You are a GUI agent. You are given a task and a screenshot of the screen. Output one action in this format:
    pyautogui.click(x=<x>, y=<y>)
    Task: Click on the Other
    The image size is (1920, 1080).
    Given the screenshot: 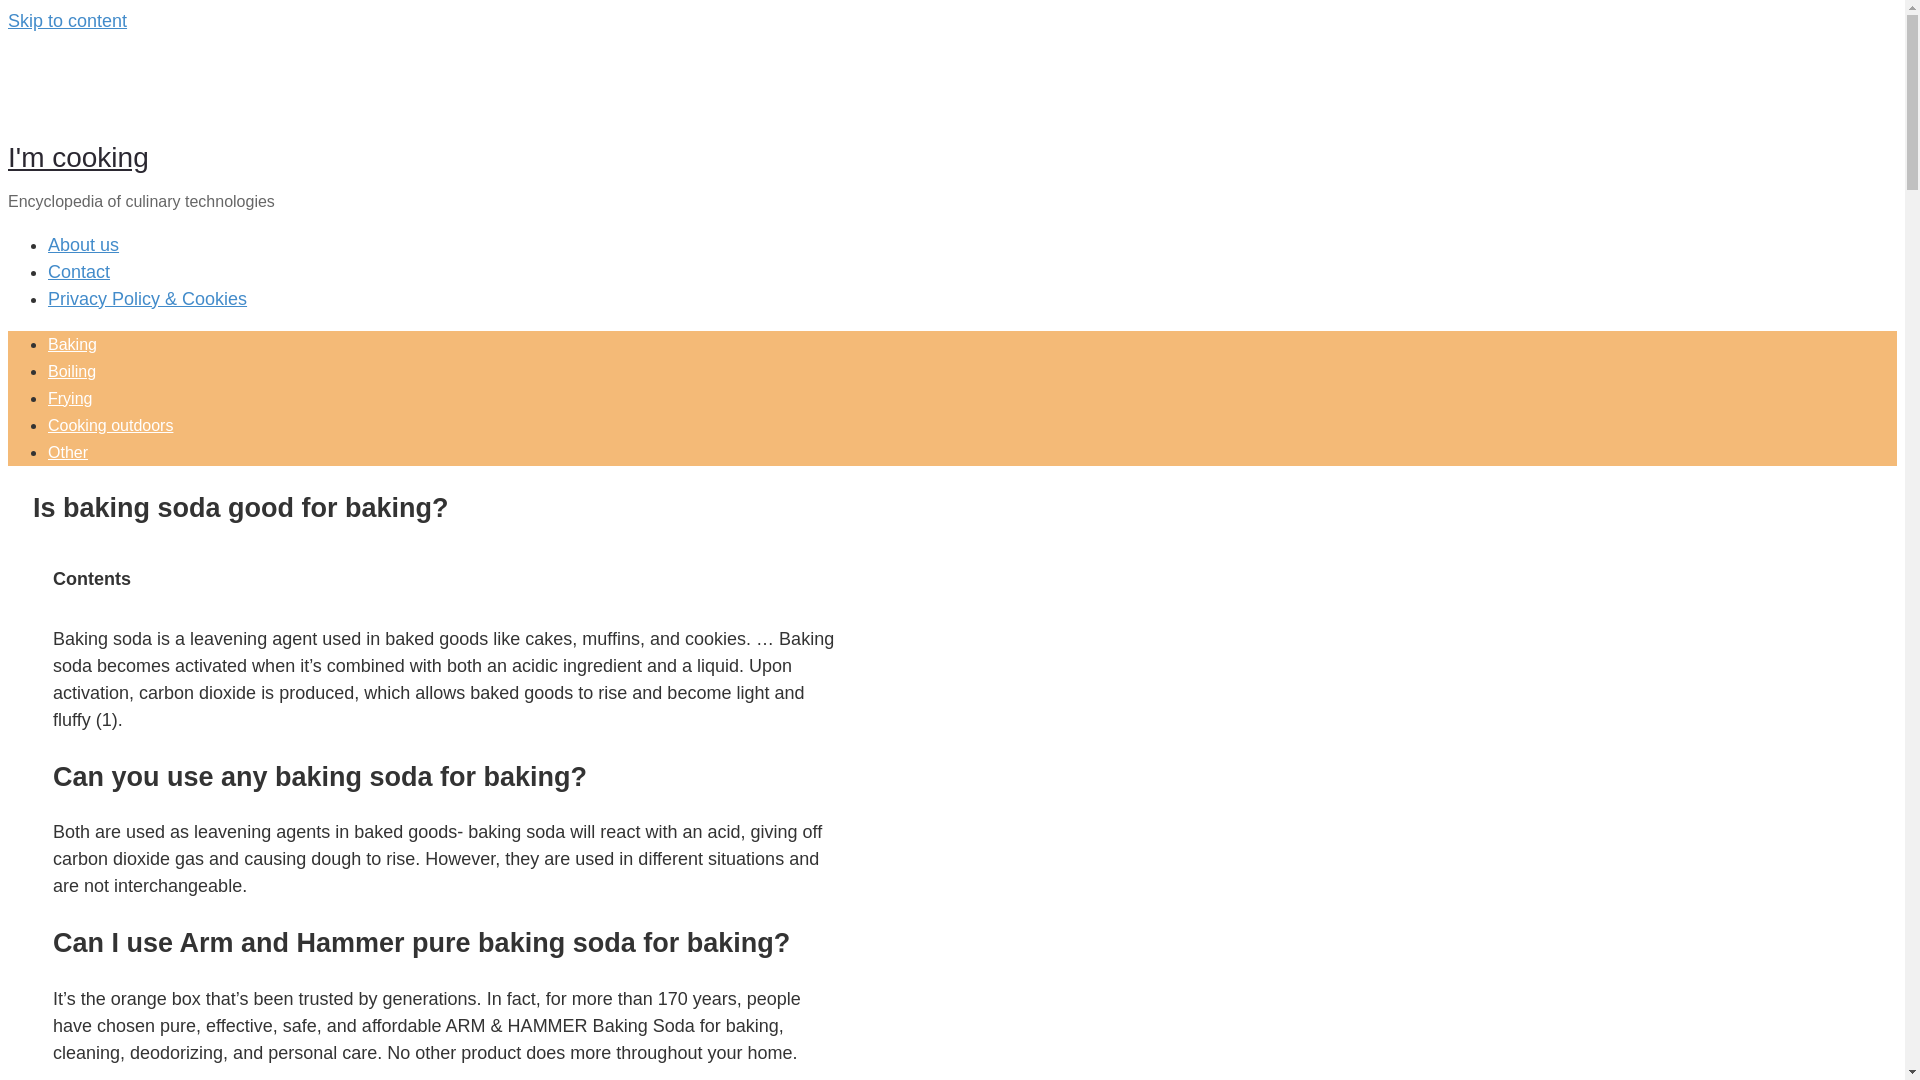 What is the action you would take?
    pyautogui.click(x=68, y=452)
    